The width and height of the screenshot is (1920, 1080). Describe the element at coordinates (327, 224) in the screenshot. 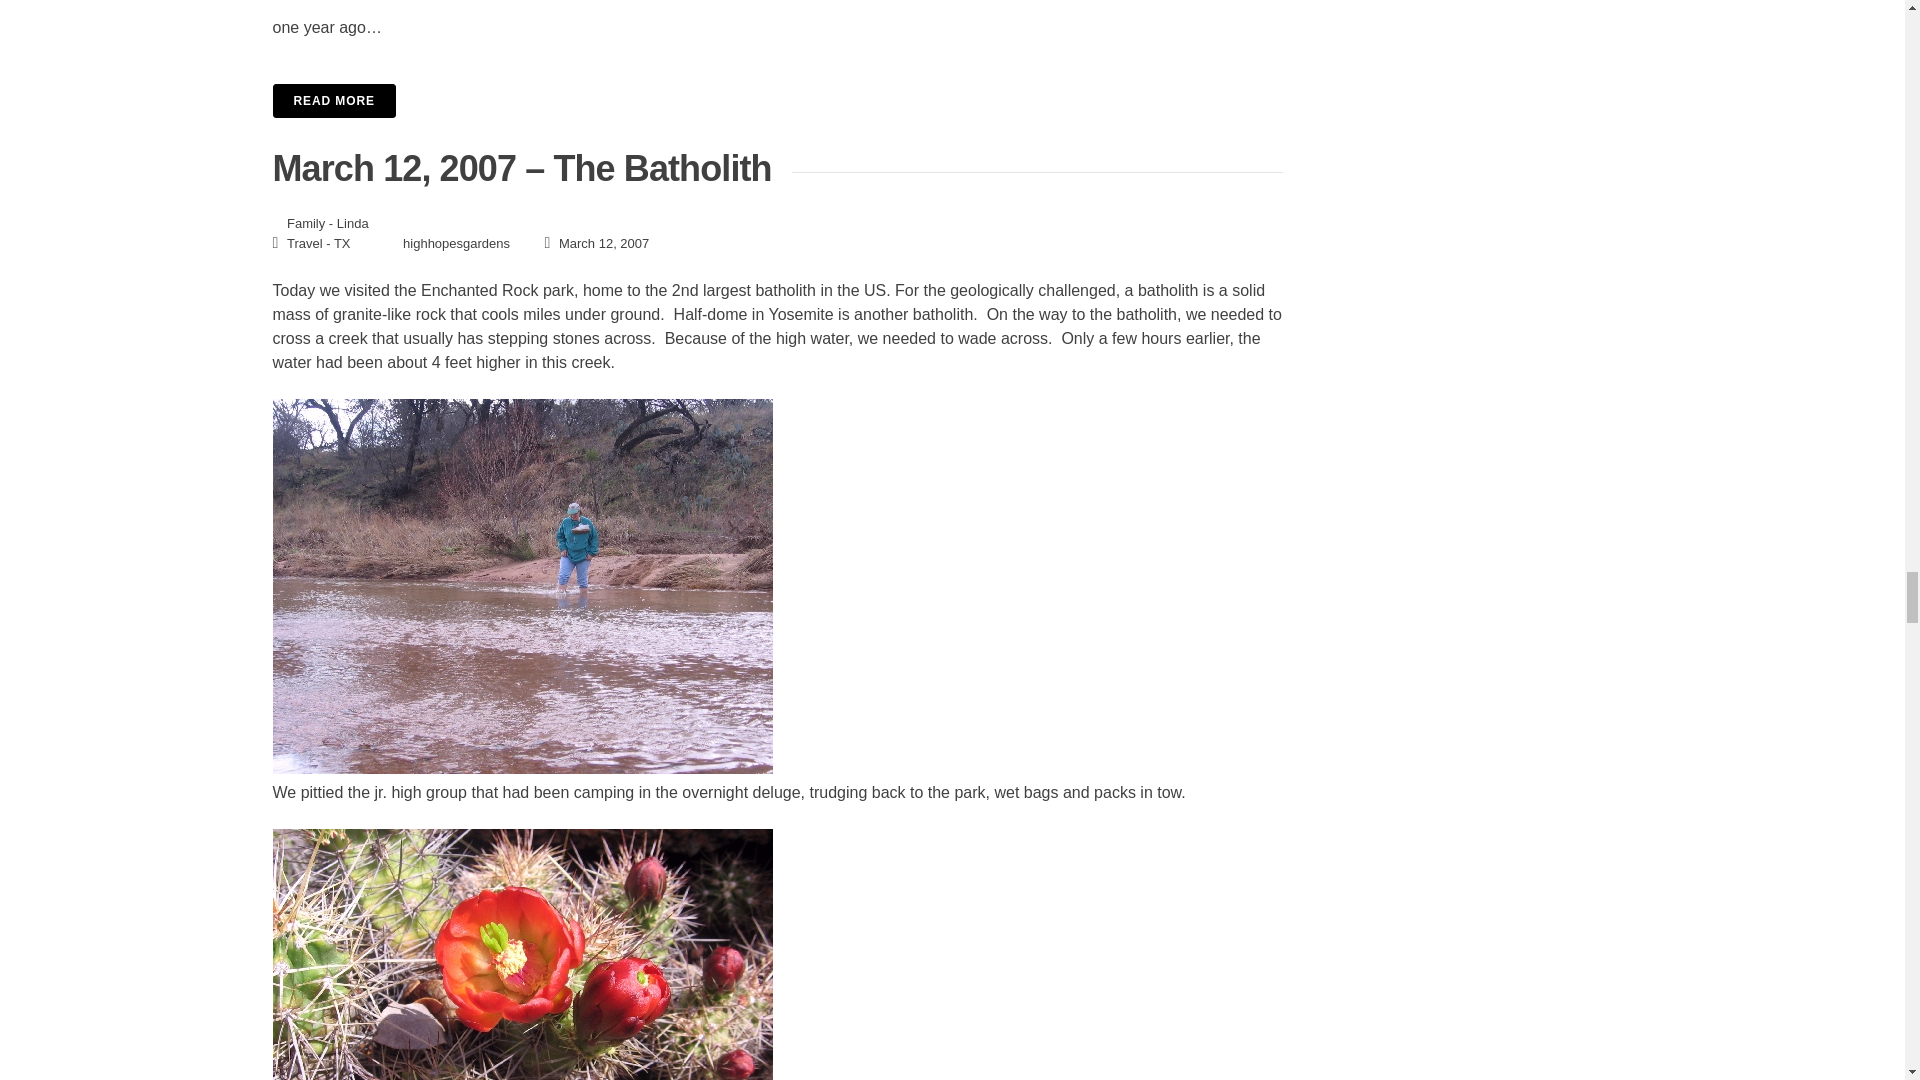

I see `Family - Linda` at that location.